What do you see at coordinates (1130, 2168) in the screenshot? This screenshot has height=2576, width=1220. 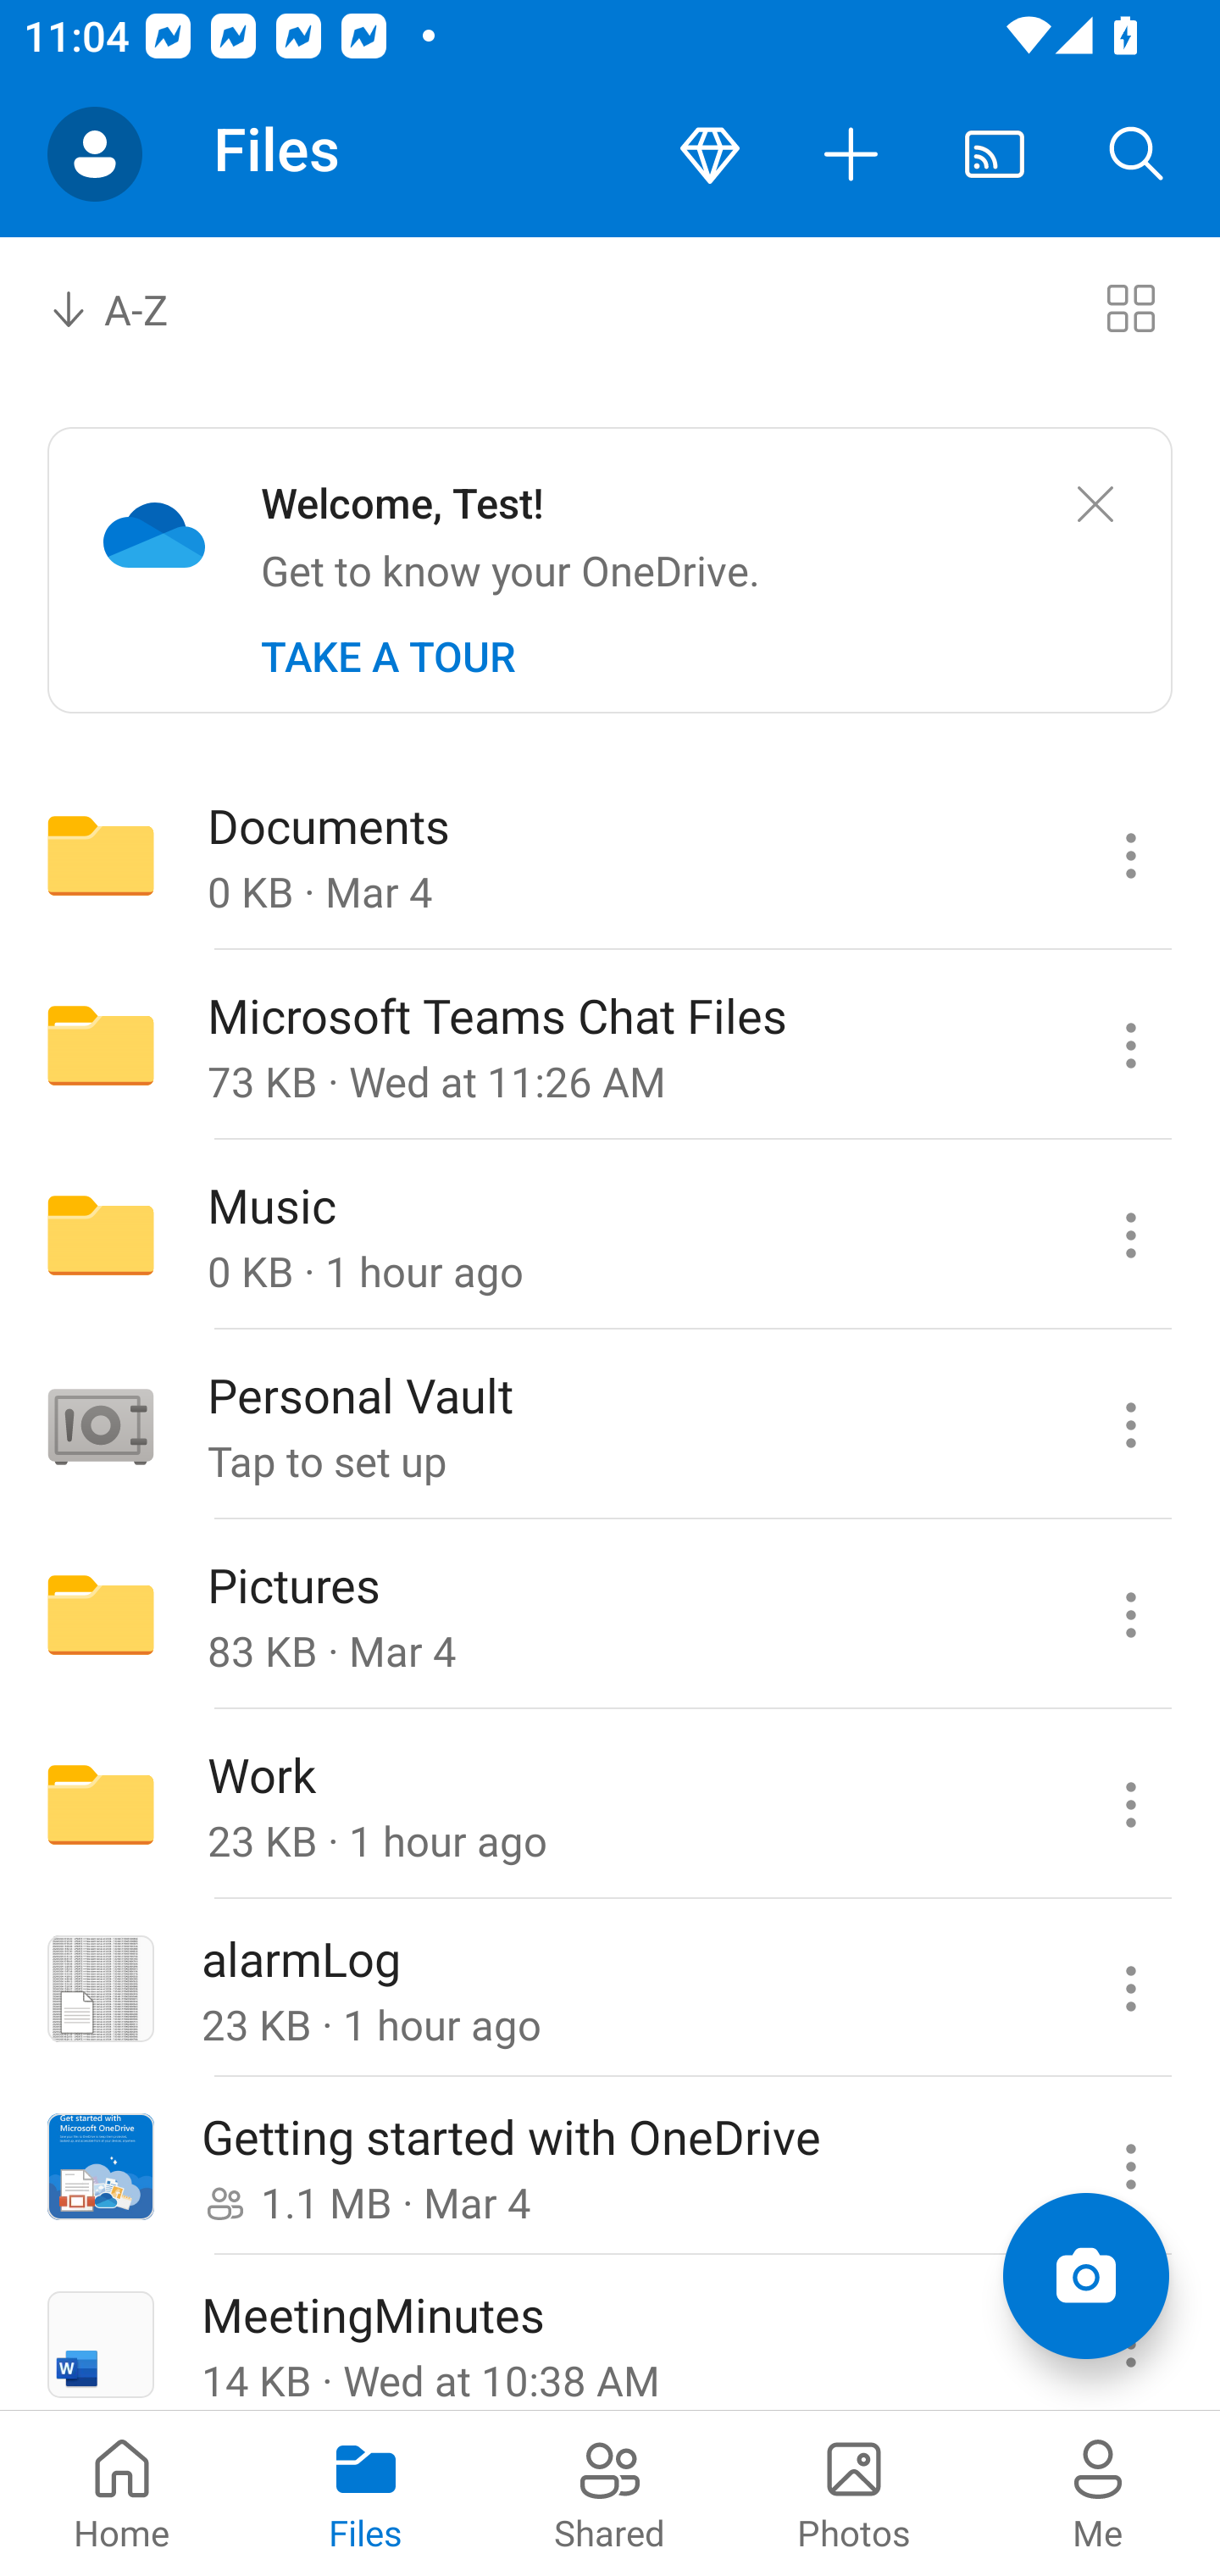 I see `Getting started with OneDrive commands` at bounding box center [1130, 2168].